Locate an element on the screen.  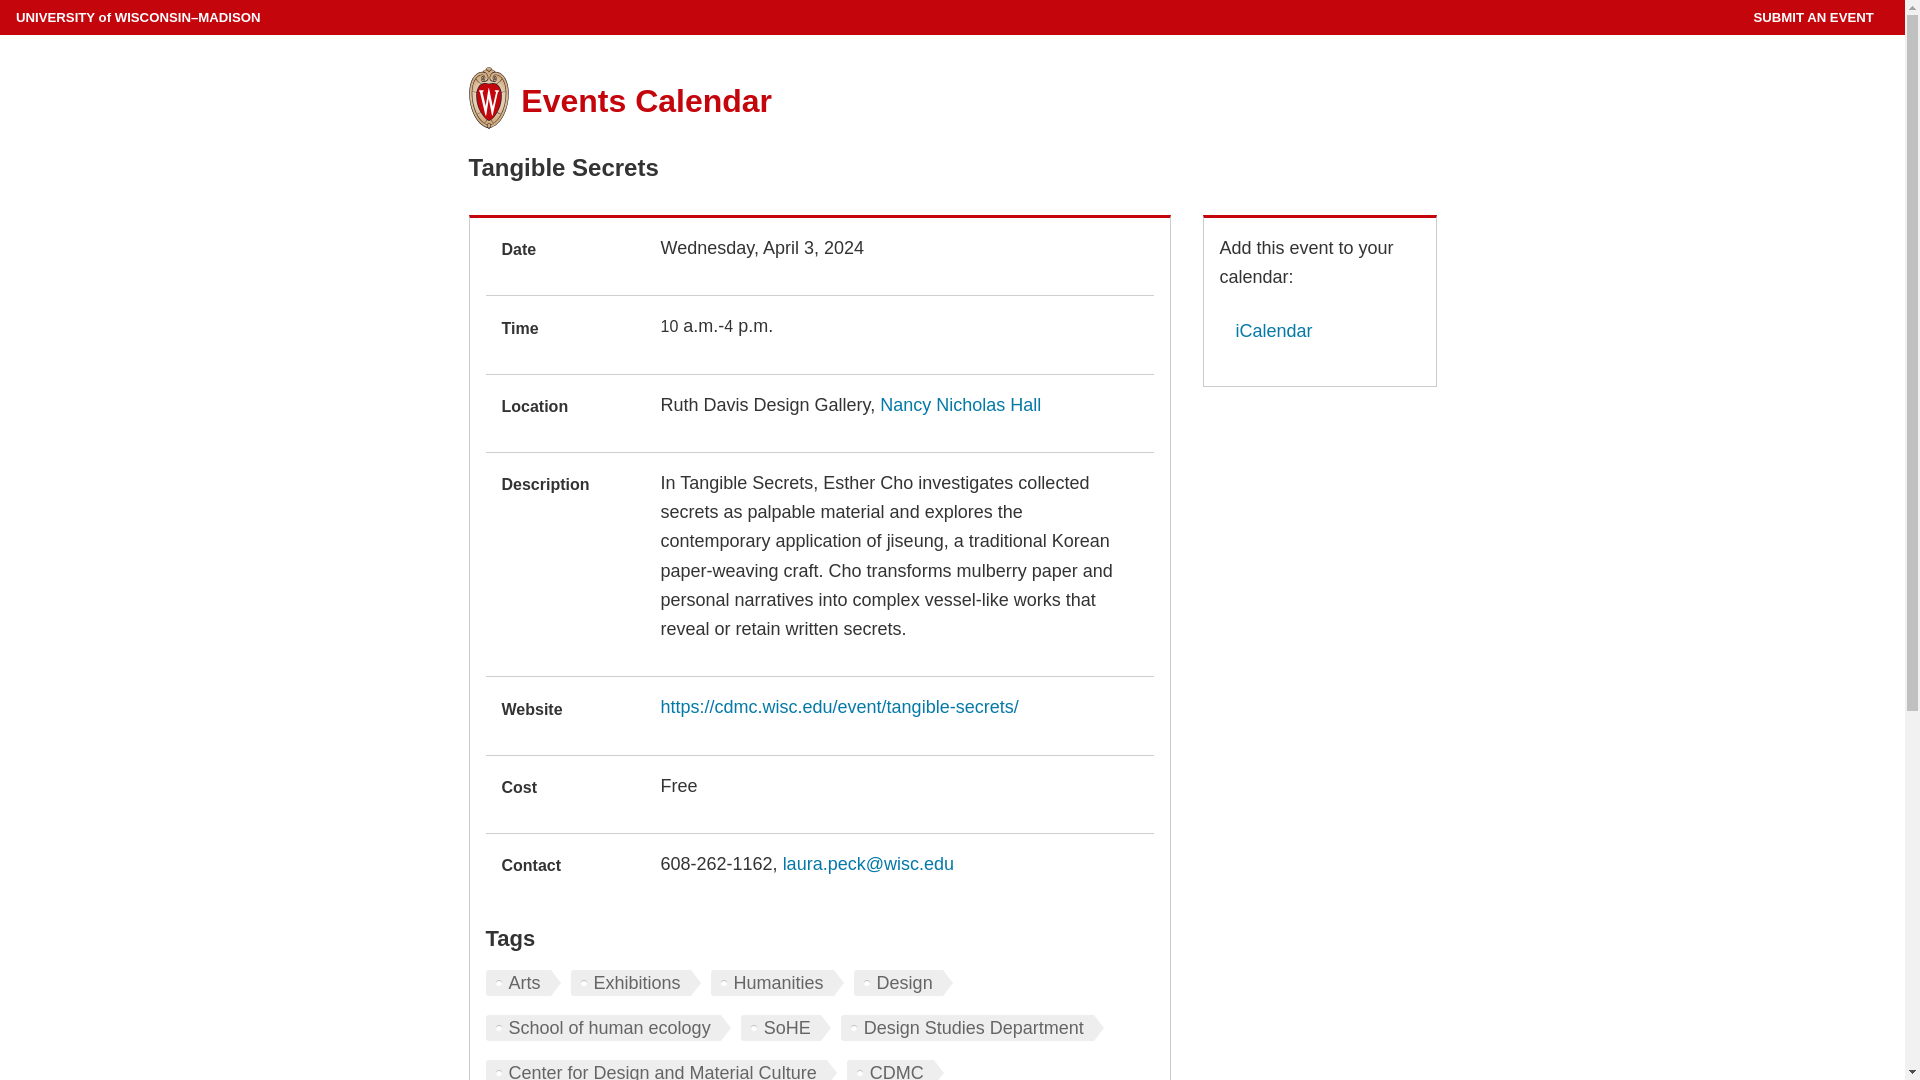
Center for Design and Material Culture is located at coordinates (661, 1070).